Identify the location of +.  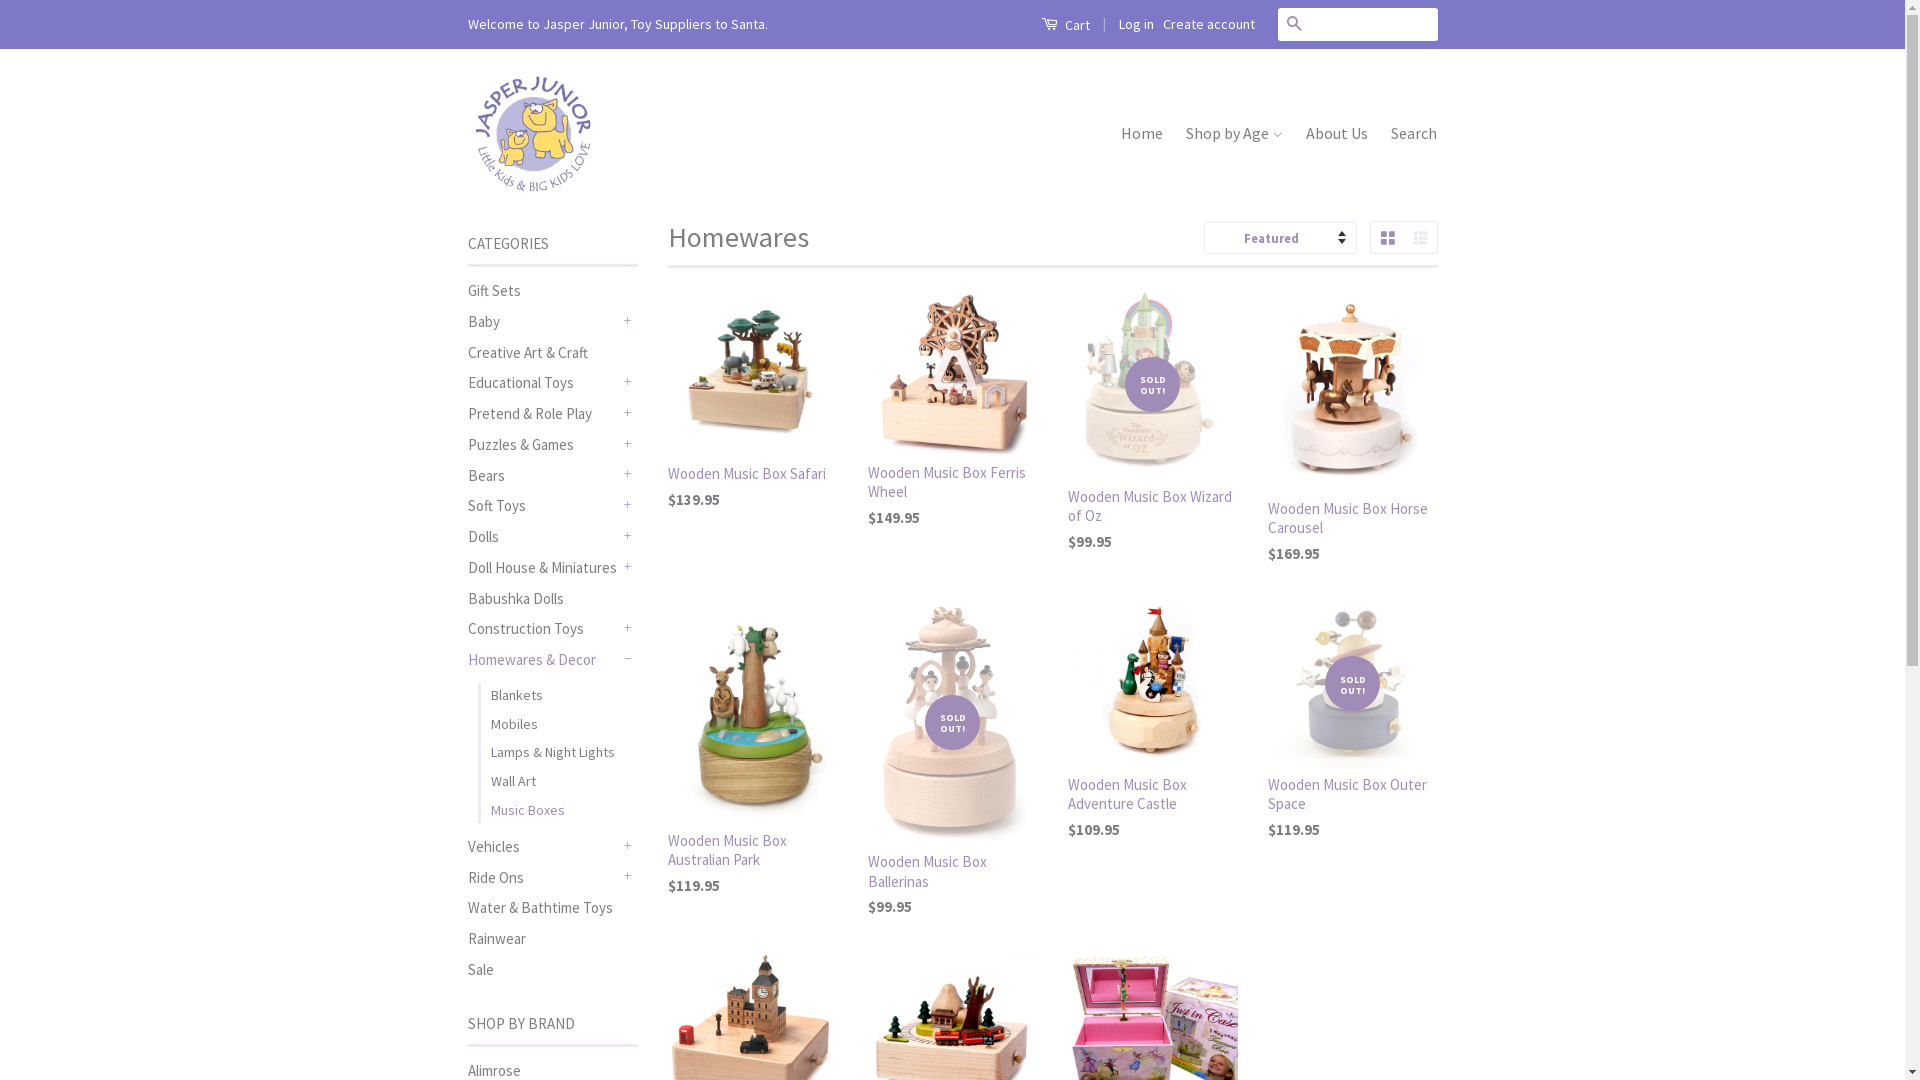
(628, 877).